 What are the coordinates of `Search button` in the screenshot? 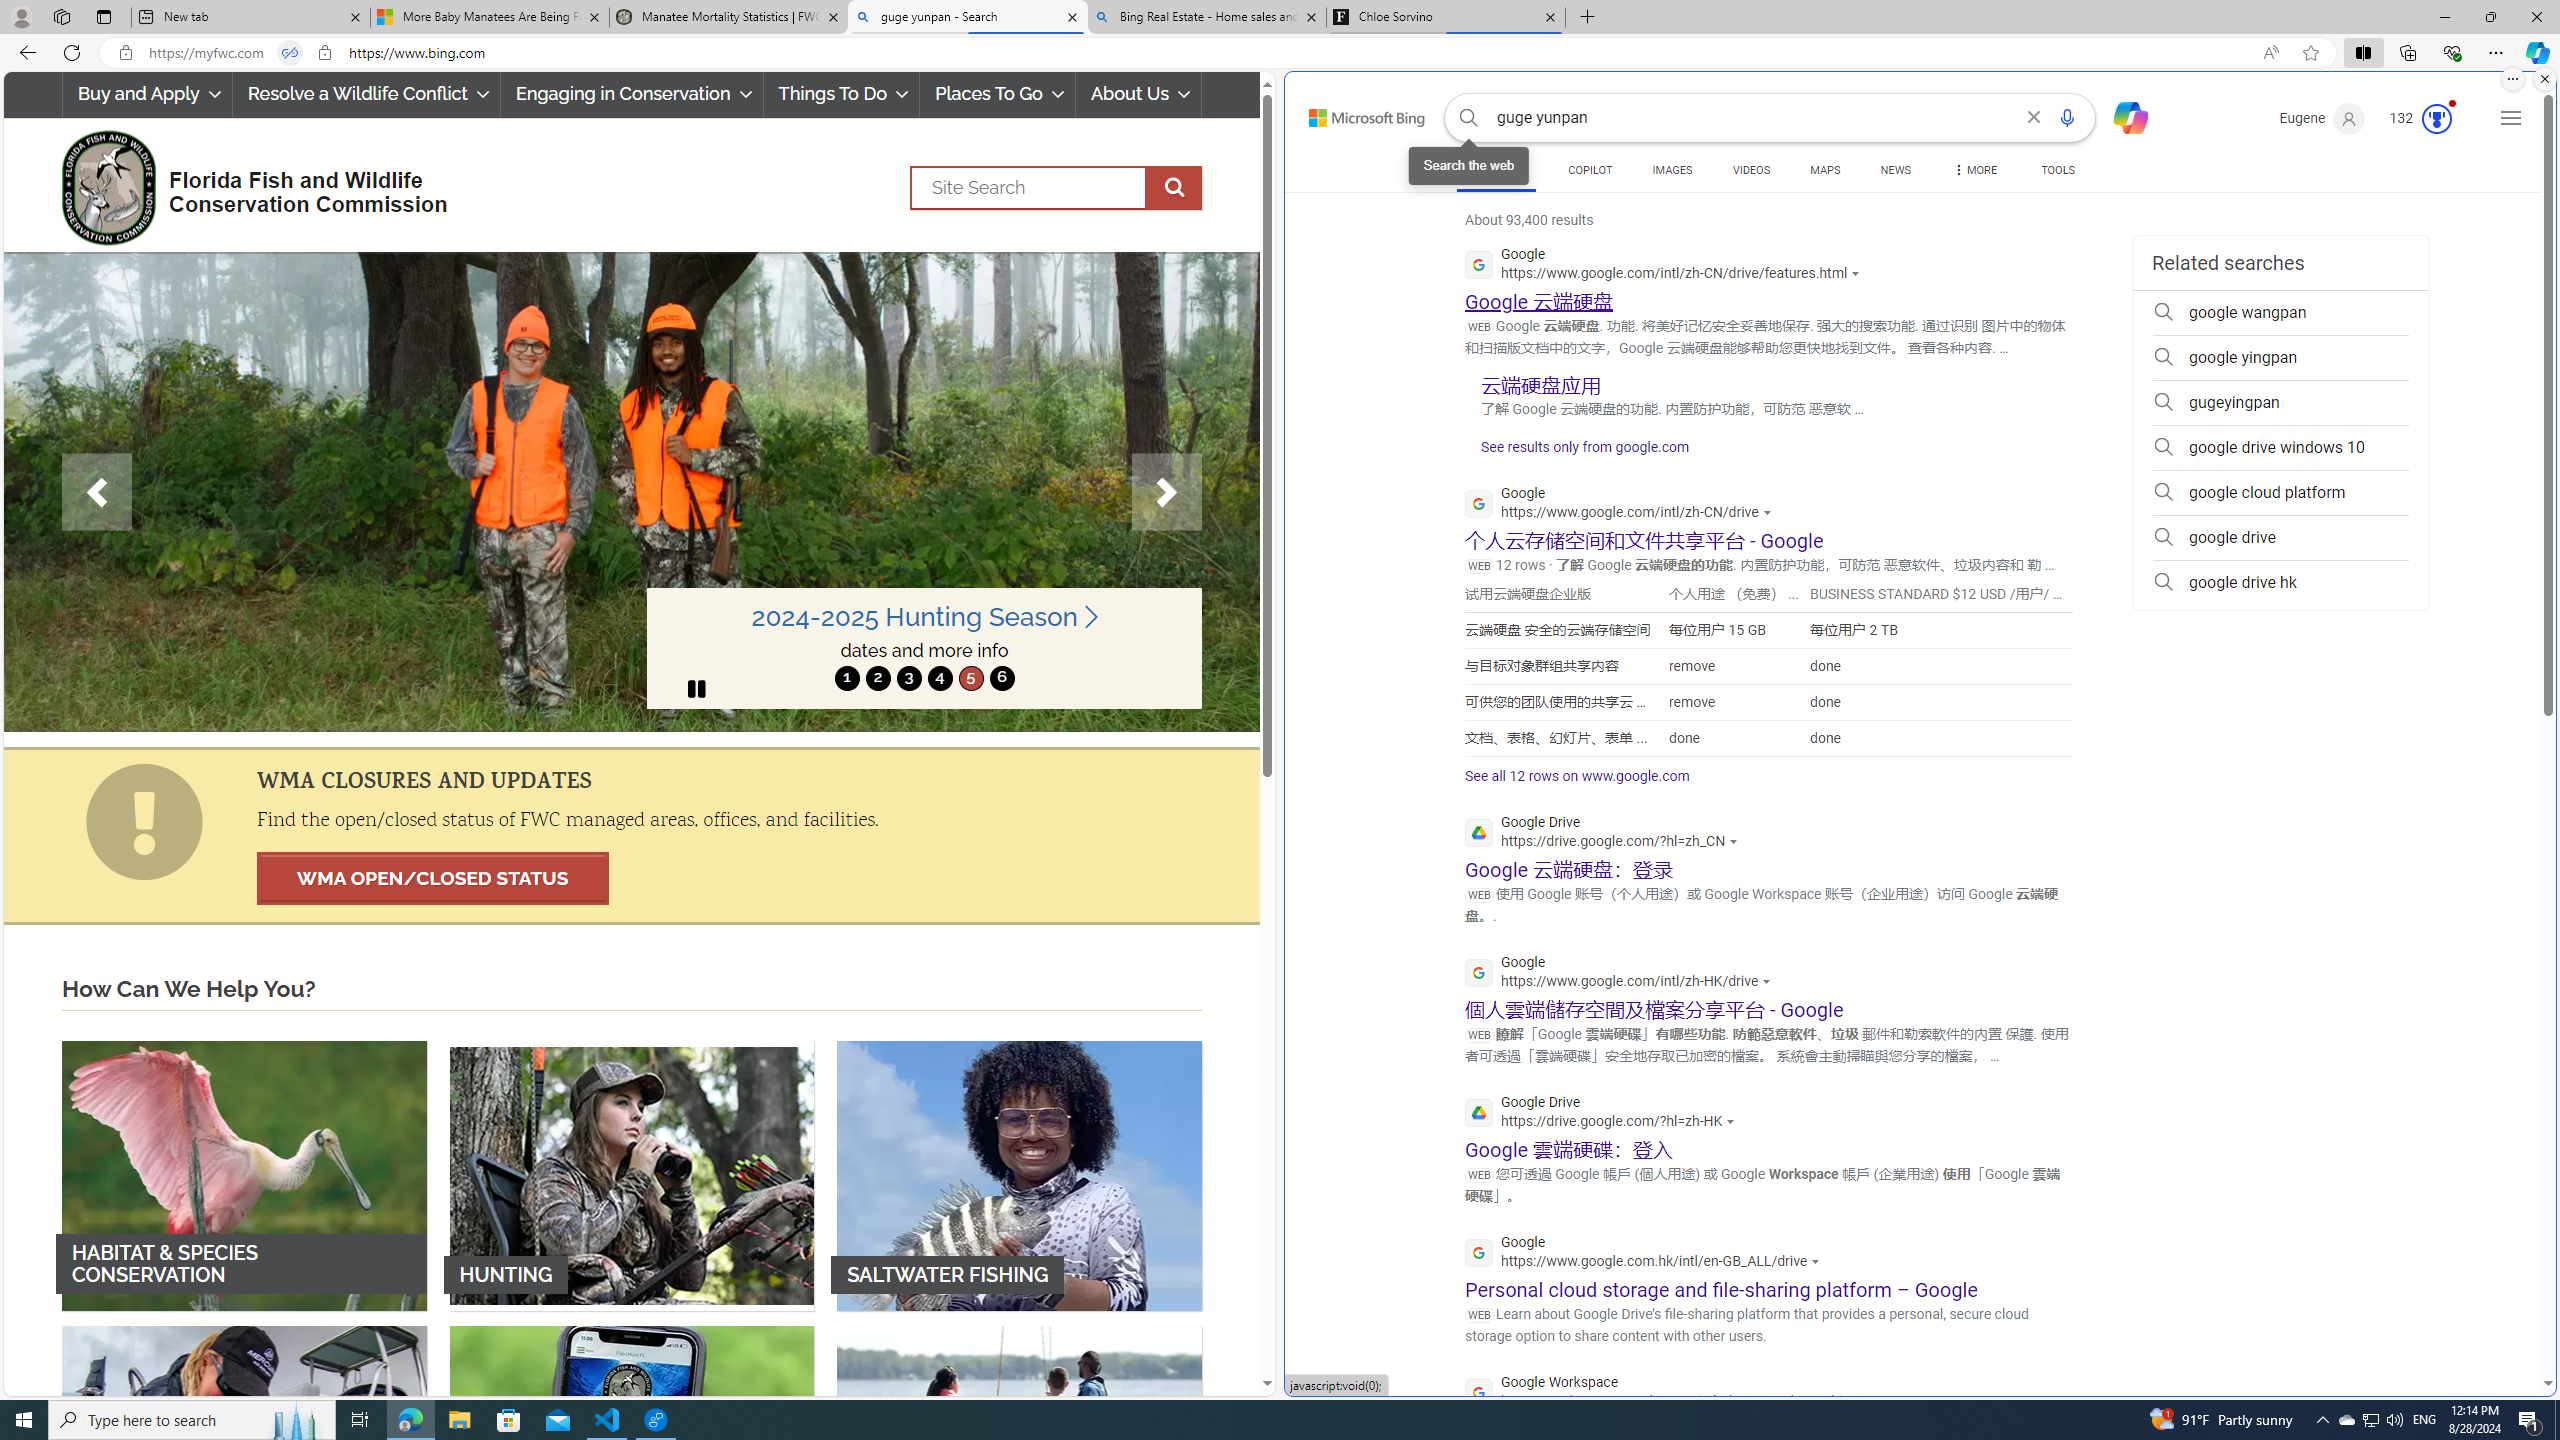 It's located at (1468, 118).